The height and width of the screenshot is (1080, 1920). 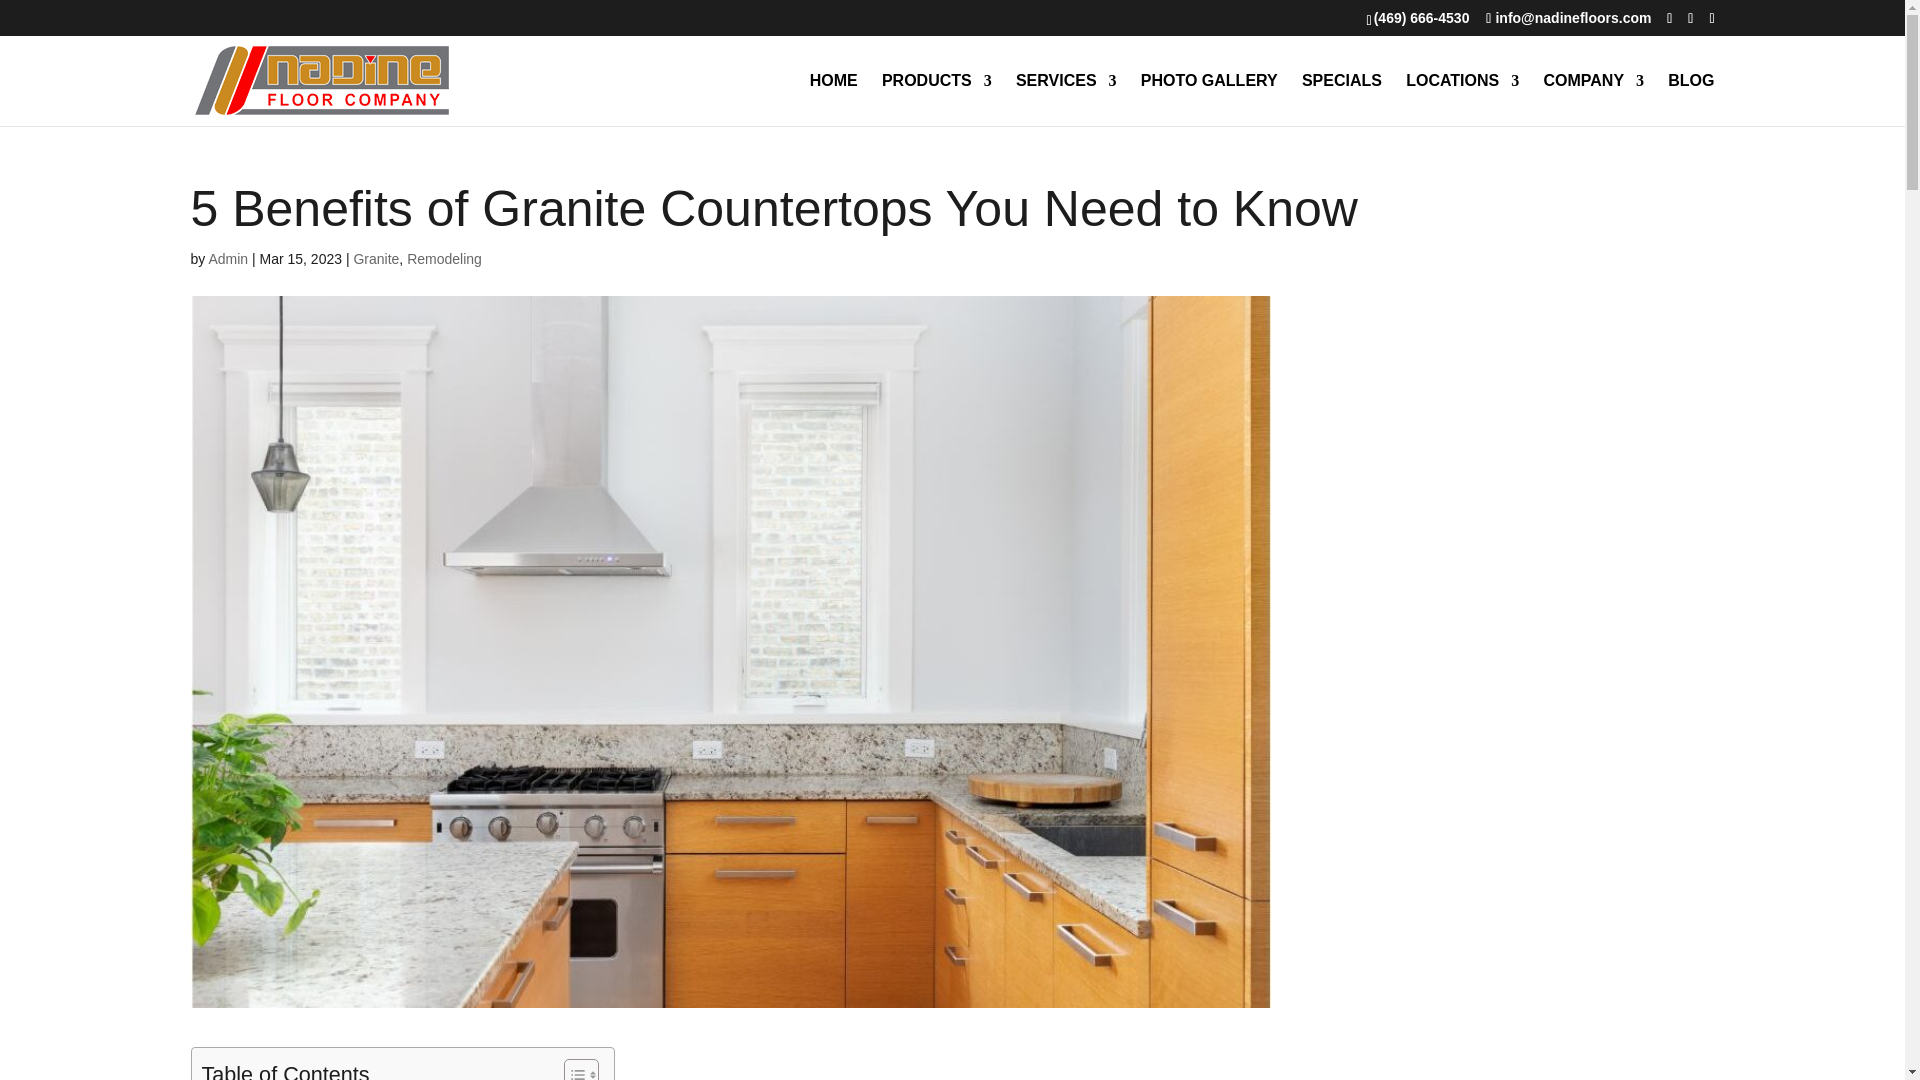 I want to click on PRODUCTS, so click(x=936, y=100).